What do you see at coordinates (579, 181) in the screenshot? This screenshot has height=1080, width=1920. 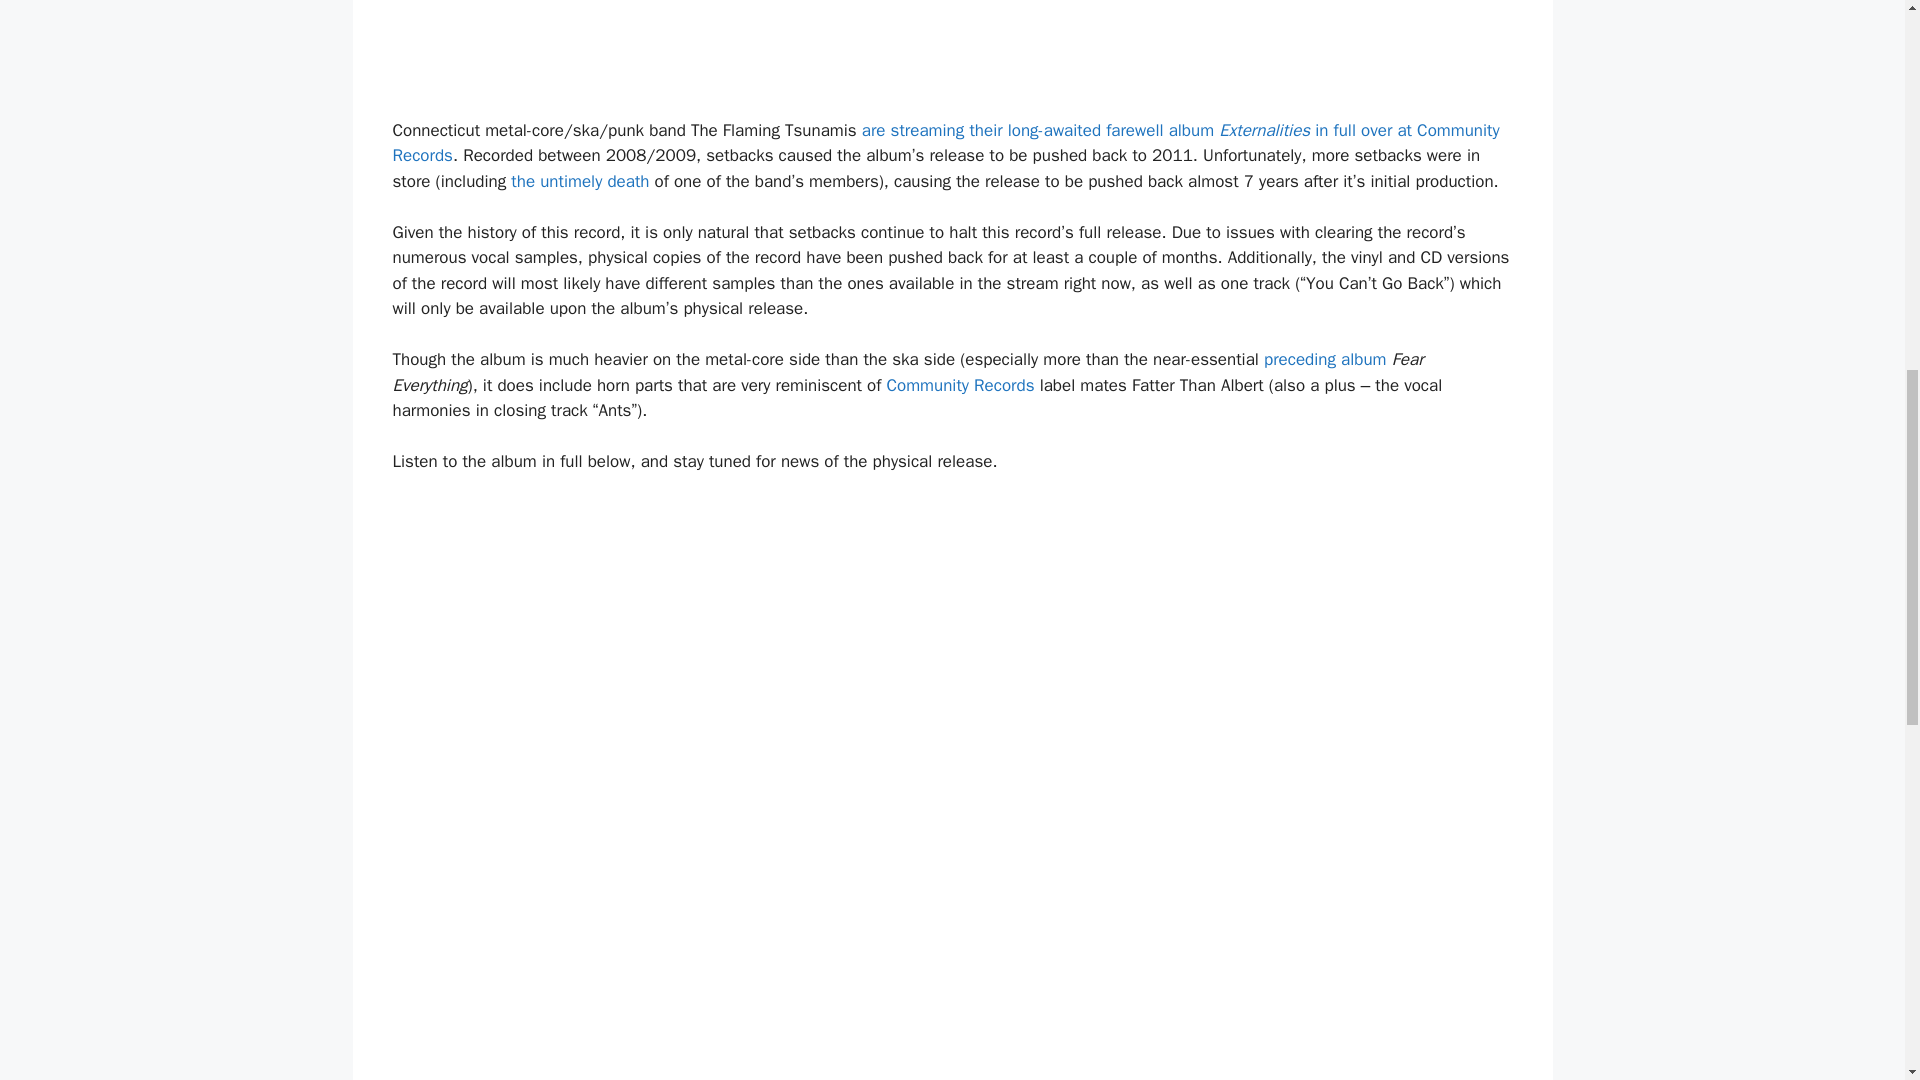 I see `Bike Enthusiast, Musician Shot Dead l New Haven Independent` at bounding box center [579, 181].